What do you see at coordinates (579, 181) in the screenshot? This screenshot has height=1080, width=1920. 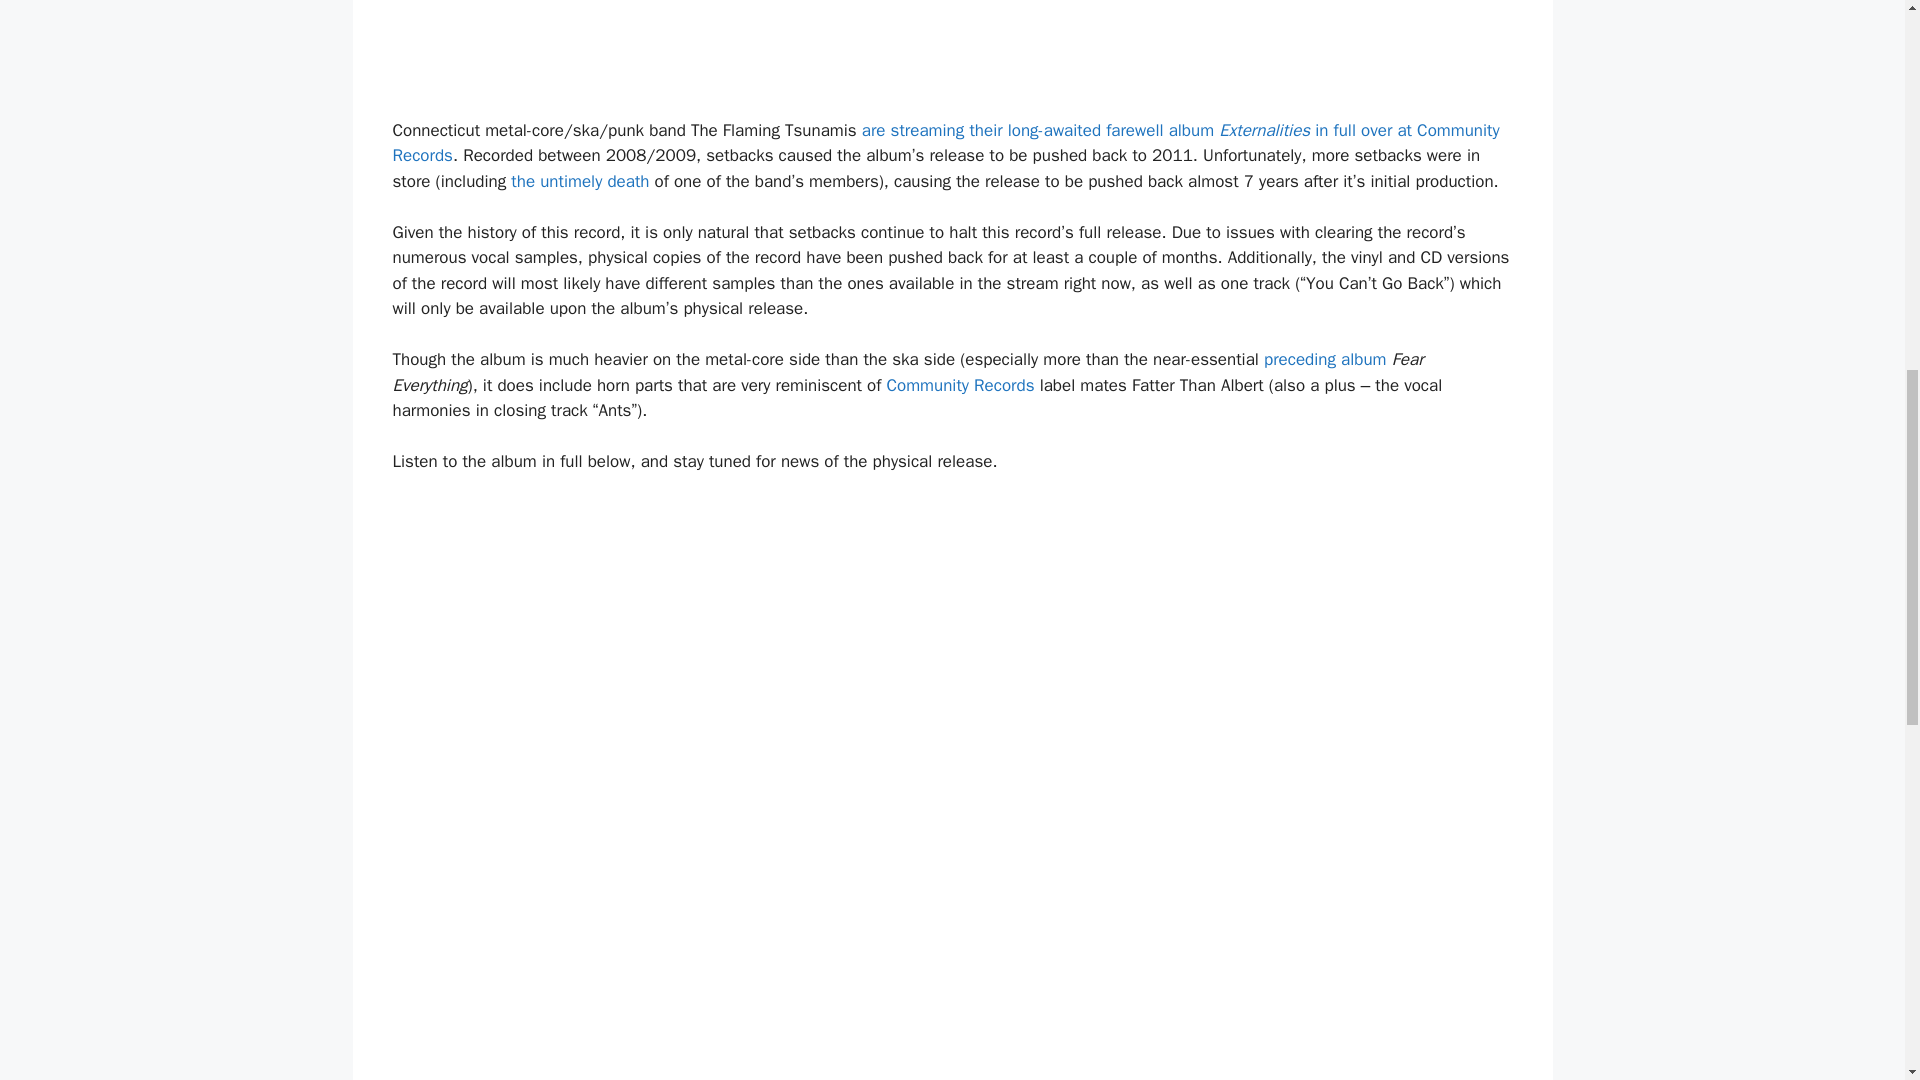 I see `Bike Enthusiast, Musician Shot Dead l New Haven Independent` at bounding box center [579, 181].